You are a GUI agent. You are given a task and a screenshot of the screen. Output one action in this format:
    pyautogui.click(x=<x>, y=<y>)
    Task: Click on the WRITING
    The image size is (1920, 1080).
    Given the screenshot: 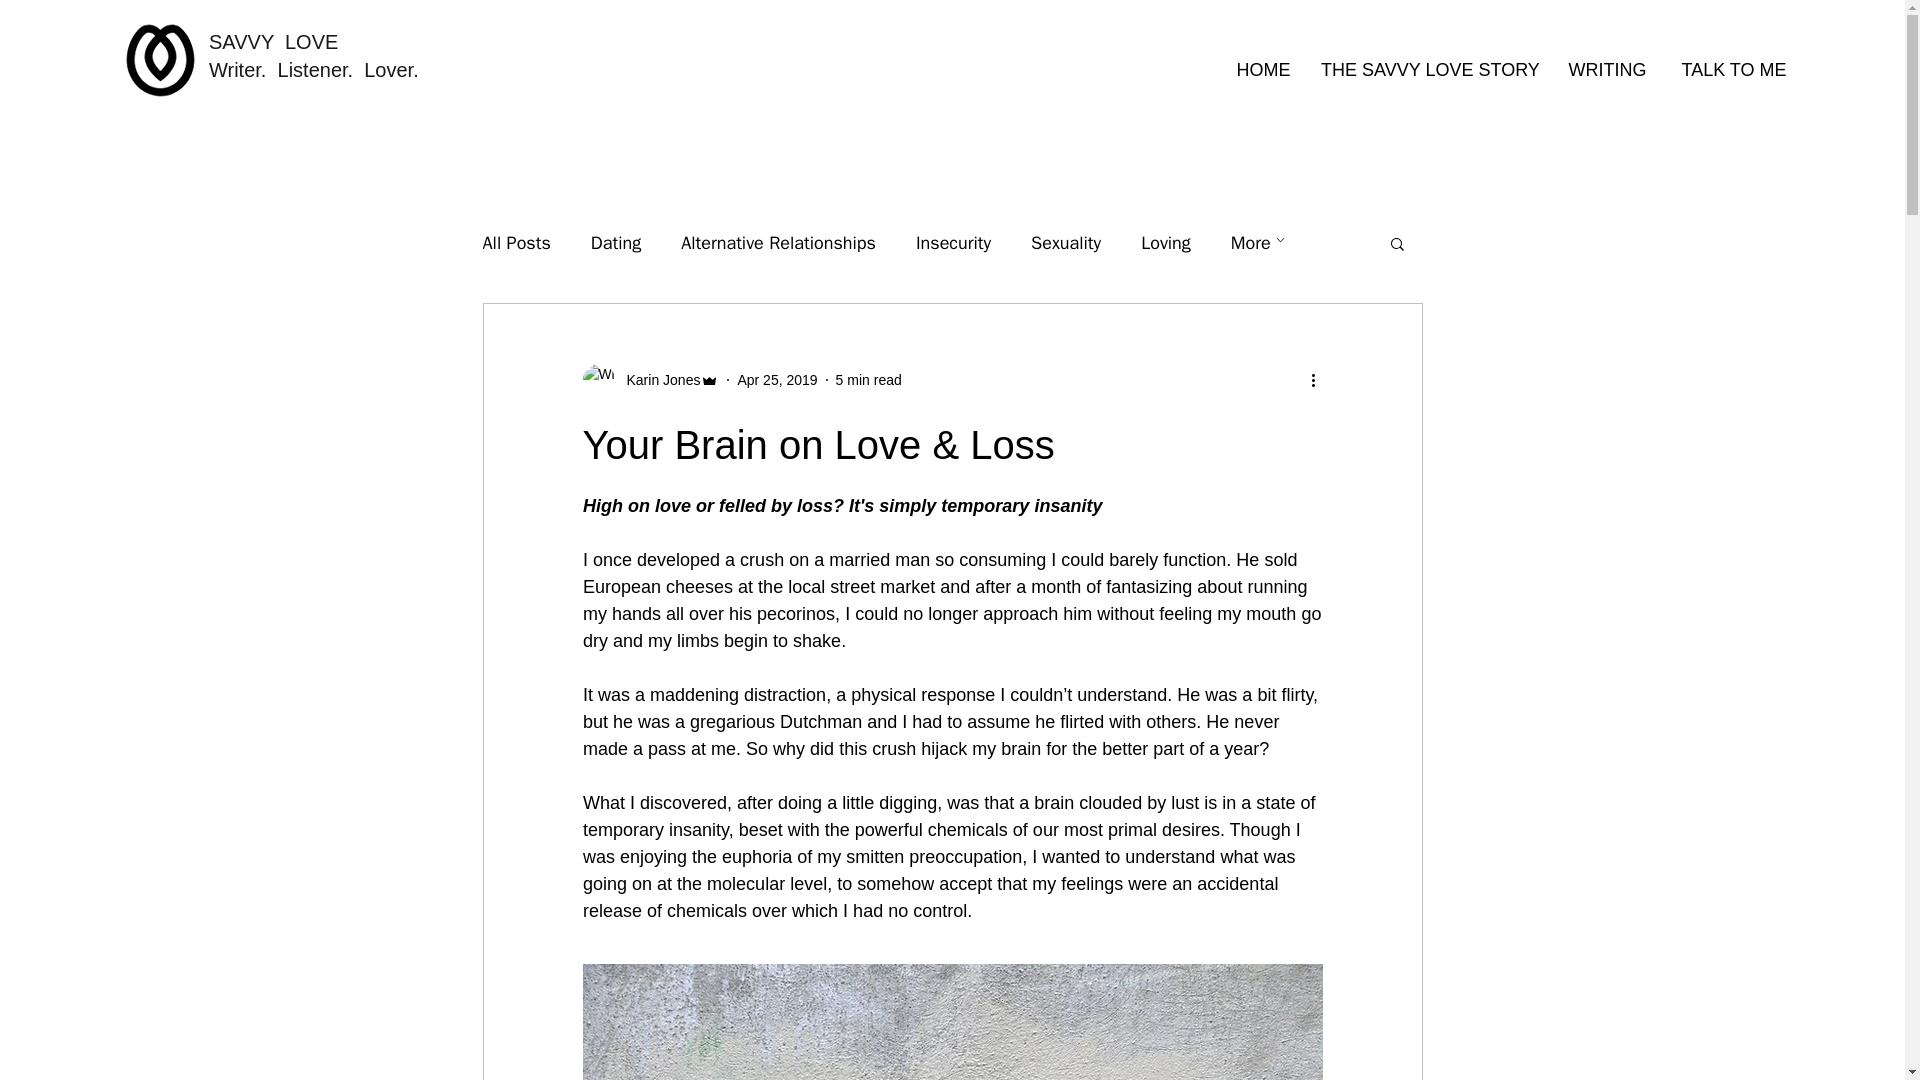 What is the action you would take?
    pyautogui.click(x=1608, y=70)
    